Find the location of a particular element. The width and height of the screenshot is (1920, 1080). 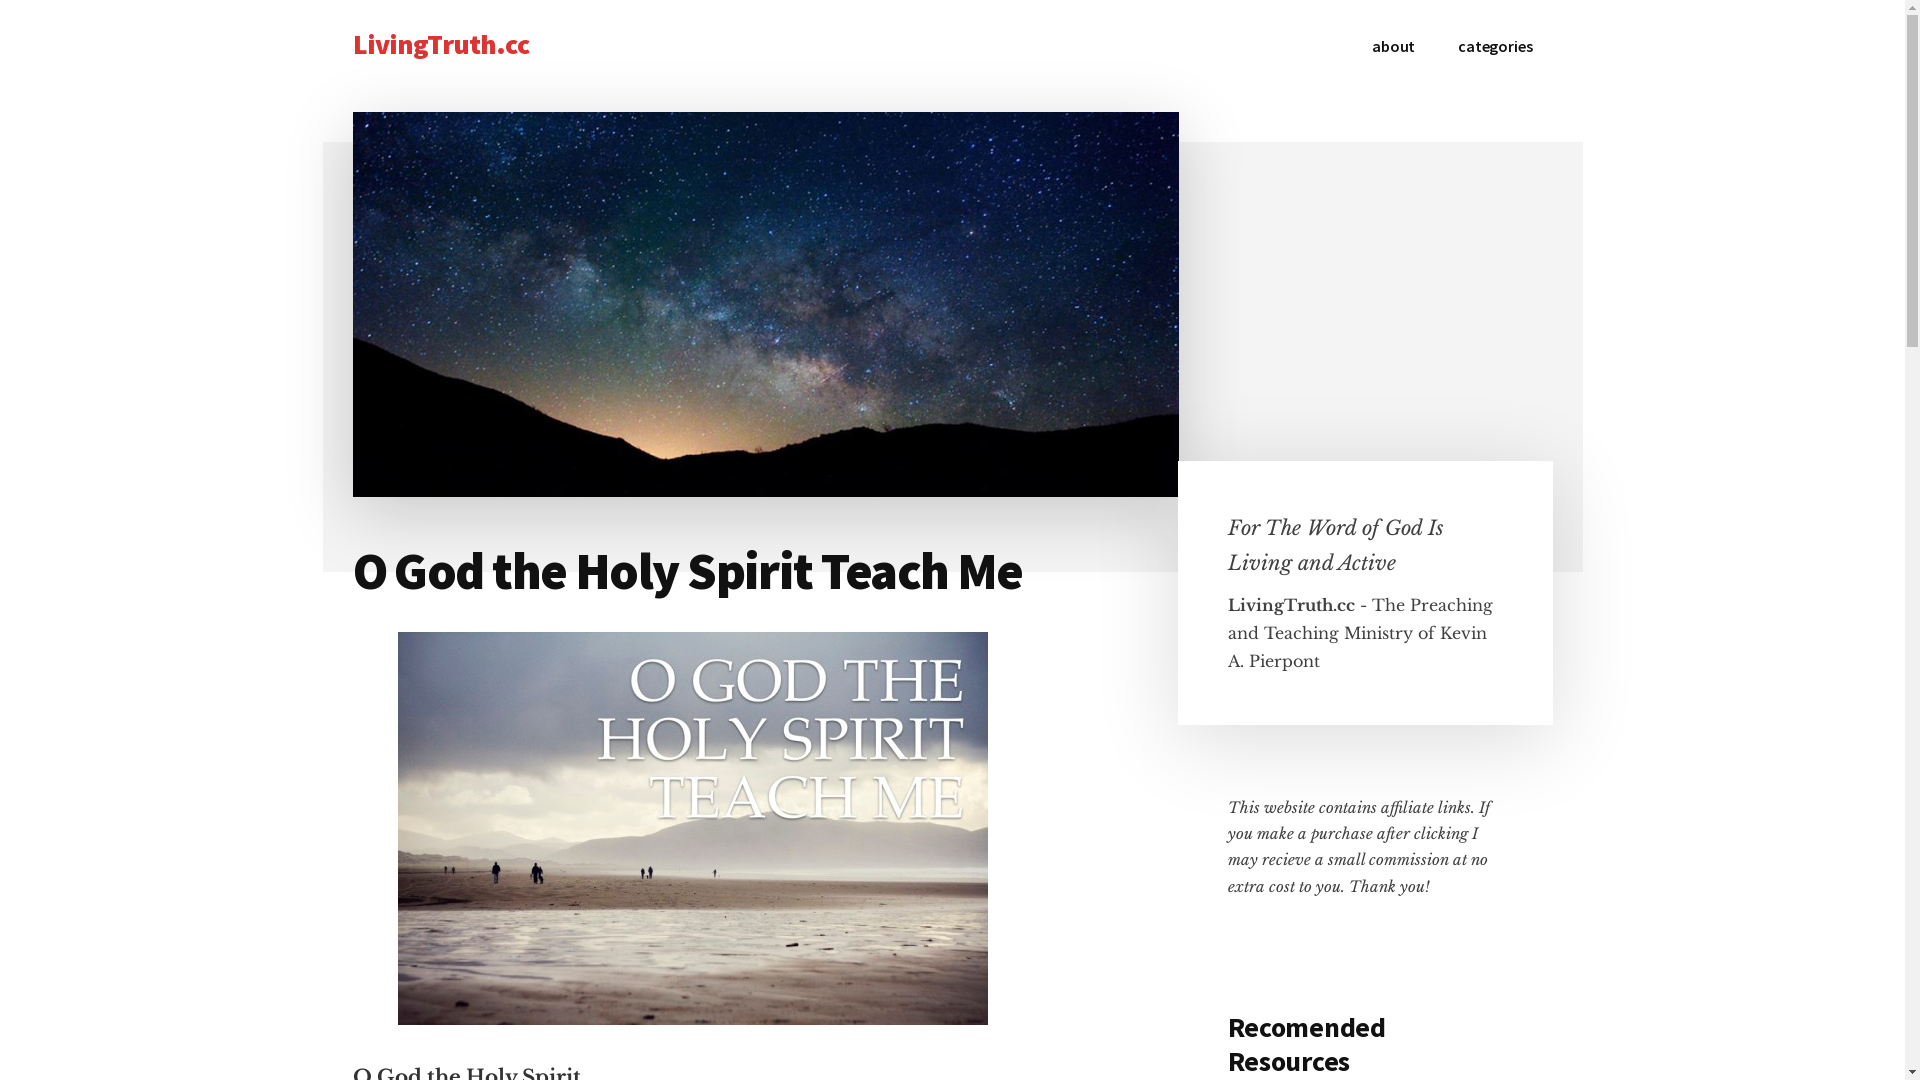

LivingTruth.cc is located at coordinates (440, 44).